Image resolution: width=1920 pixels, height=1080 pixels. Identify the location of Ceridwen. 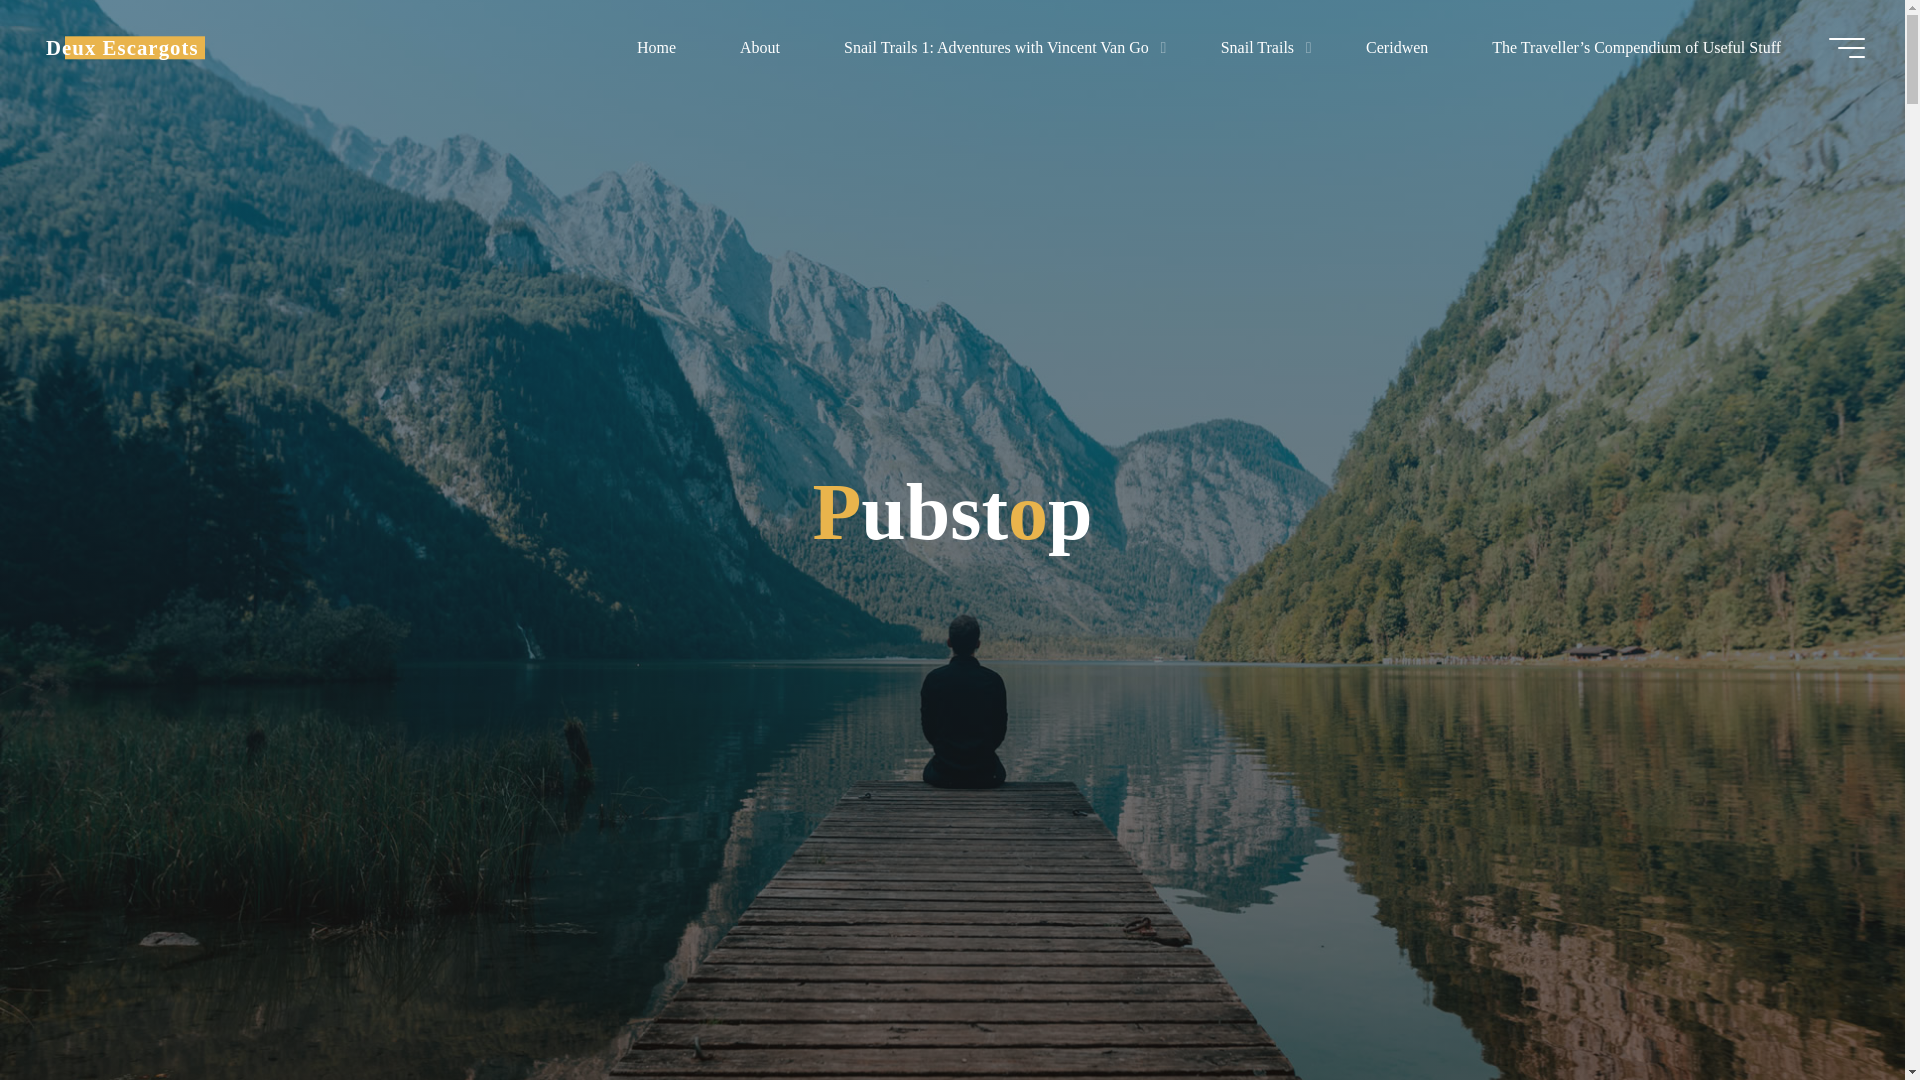
(1396, 47).